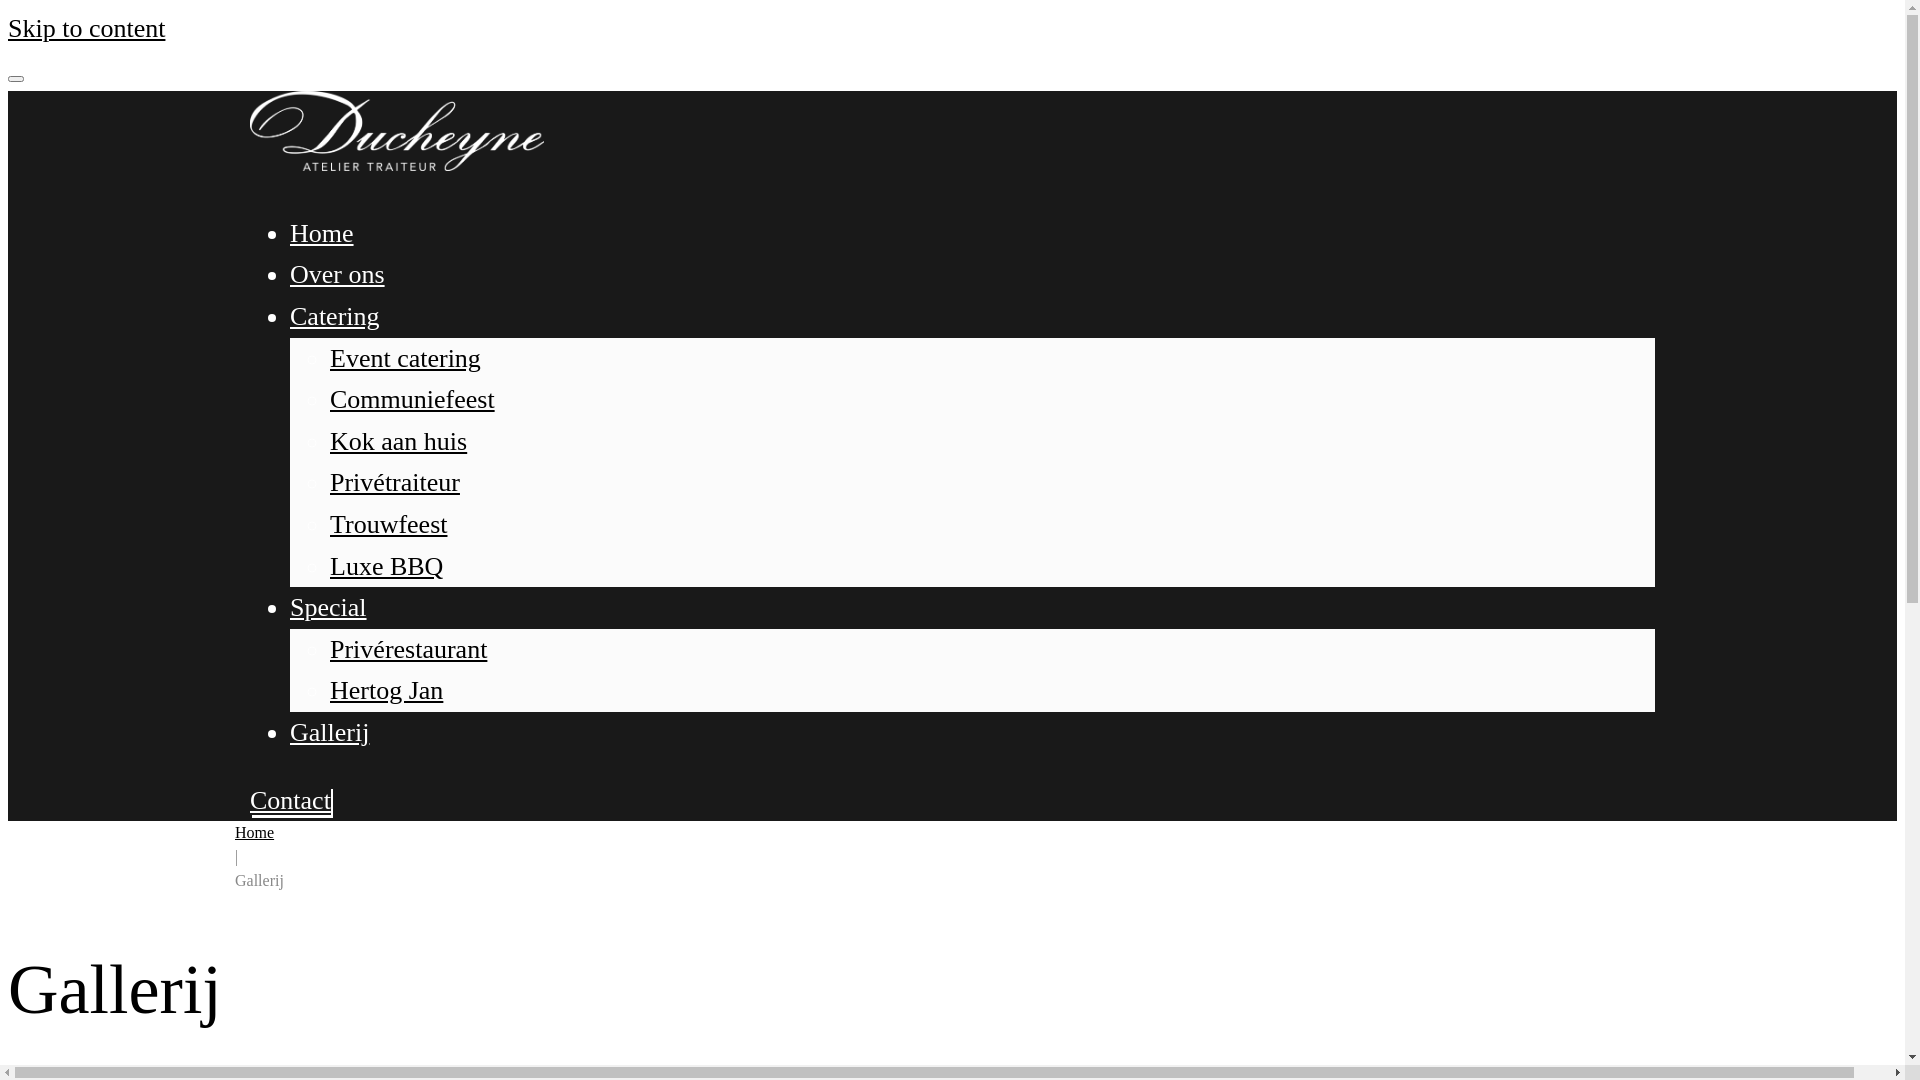 The image size is (1920, 1080). Describe the element at coordinates (338, 274) in the screenshot. I see `Over ons` at that location.